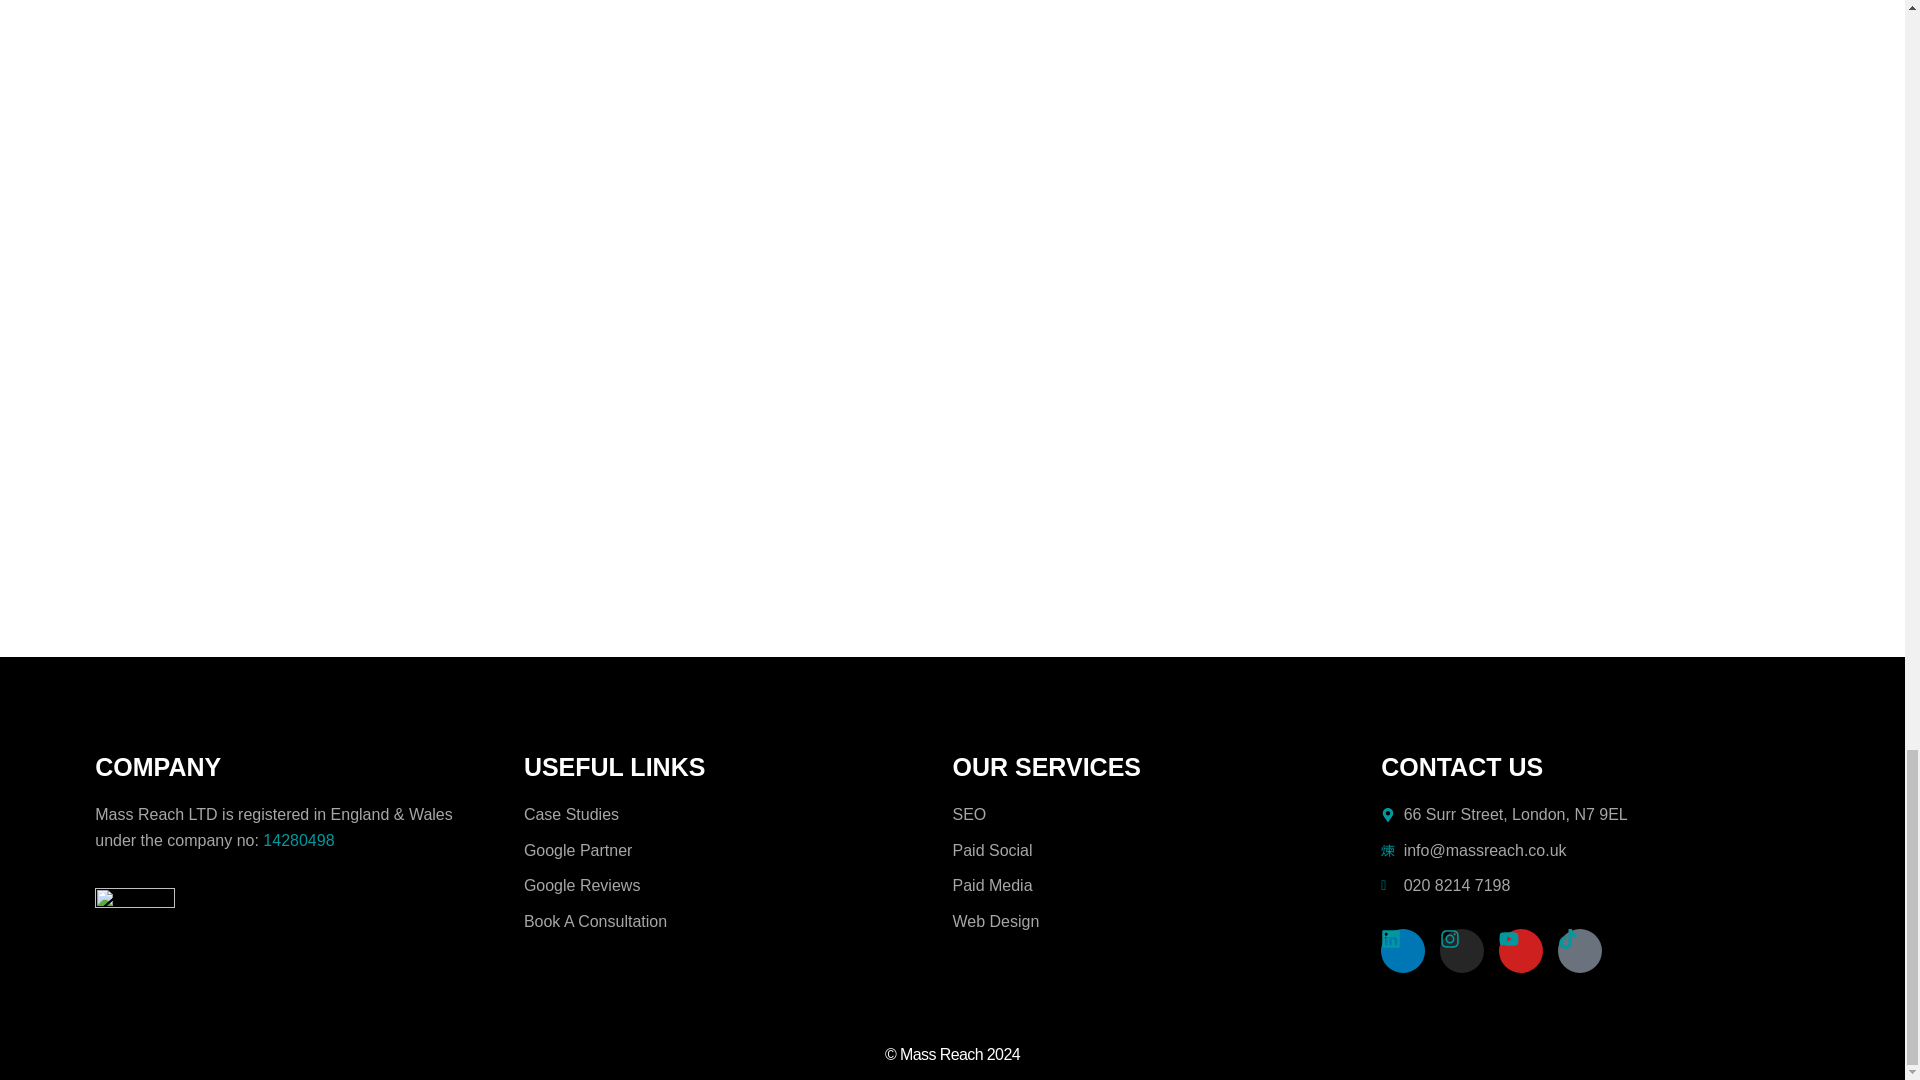 Image resolution: width=1920 pixels, height=1080 pixels. Describe the element at coordinates (1166, 922) in the screenshot. I see `Web Design` at that location.